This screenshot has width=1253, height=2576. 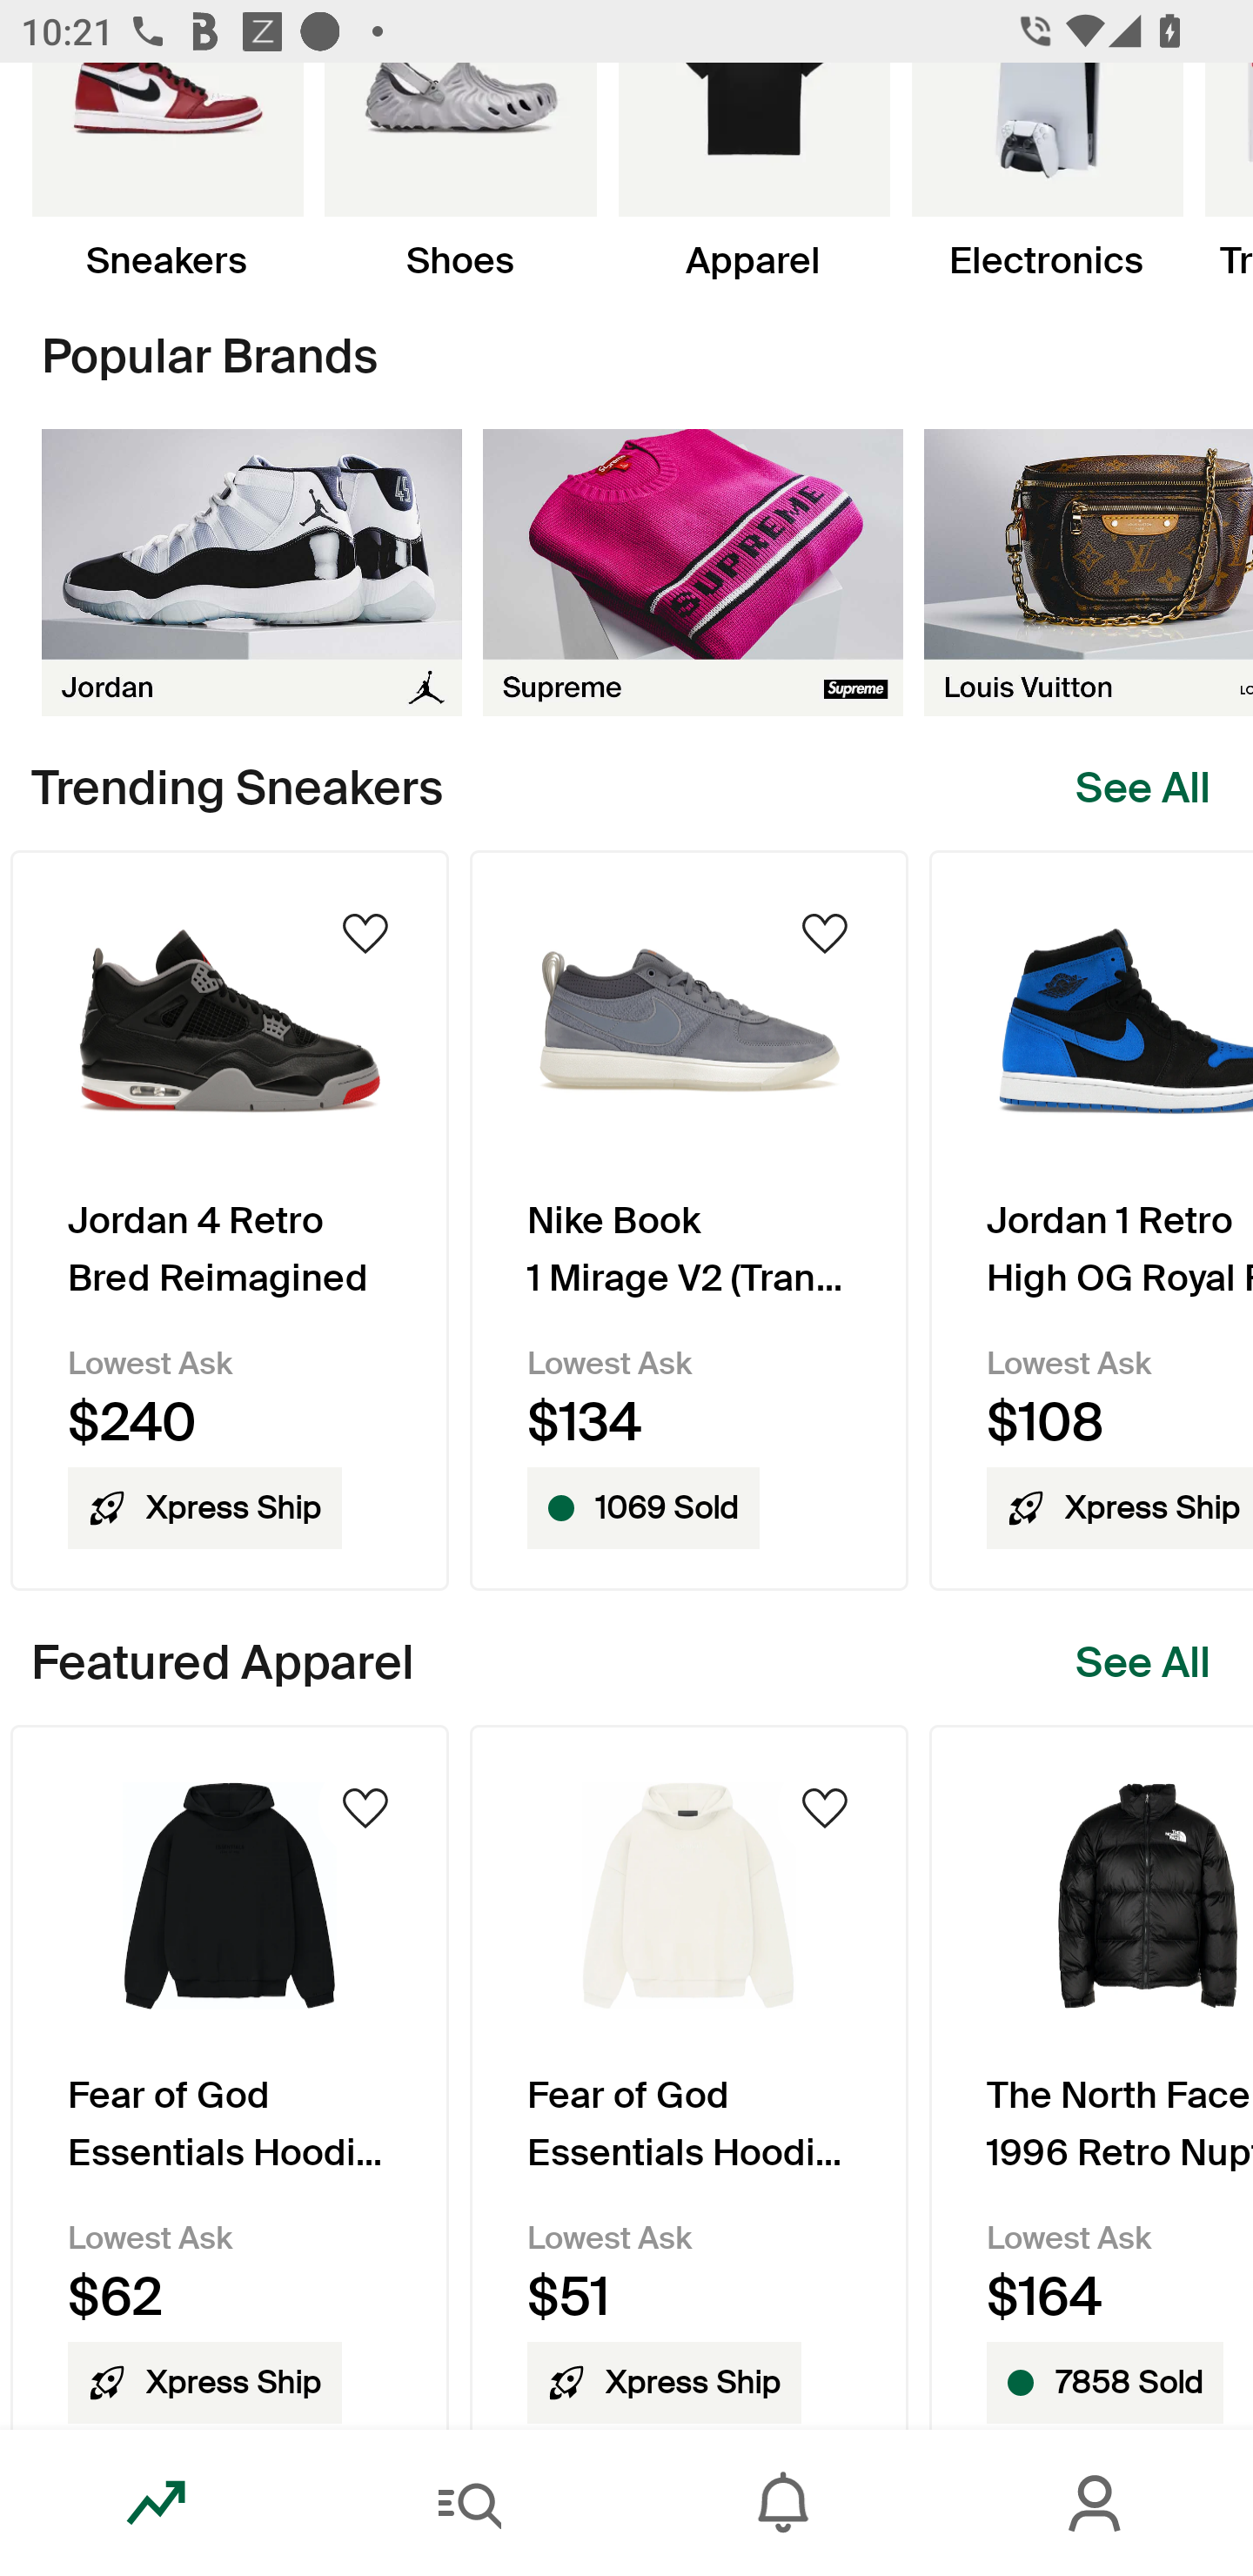 What do you see at coordinates (251, 573) in the screenshot?
I see `jordan.jpg` at bounding box center [251, 573].